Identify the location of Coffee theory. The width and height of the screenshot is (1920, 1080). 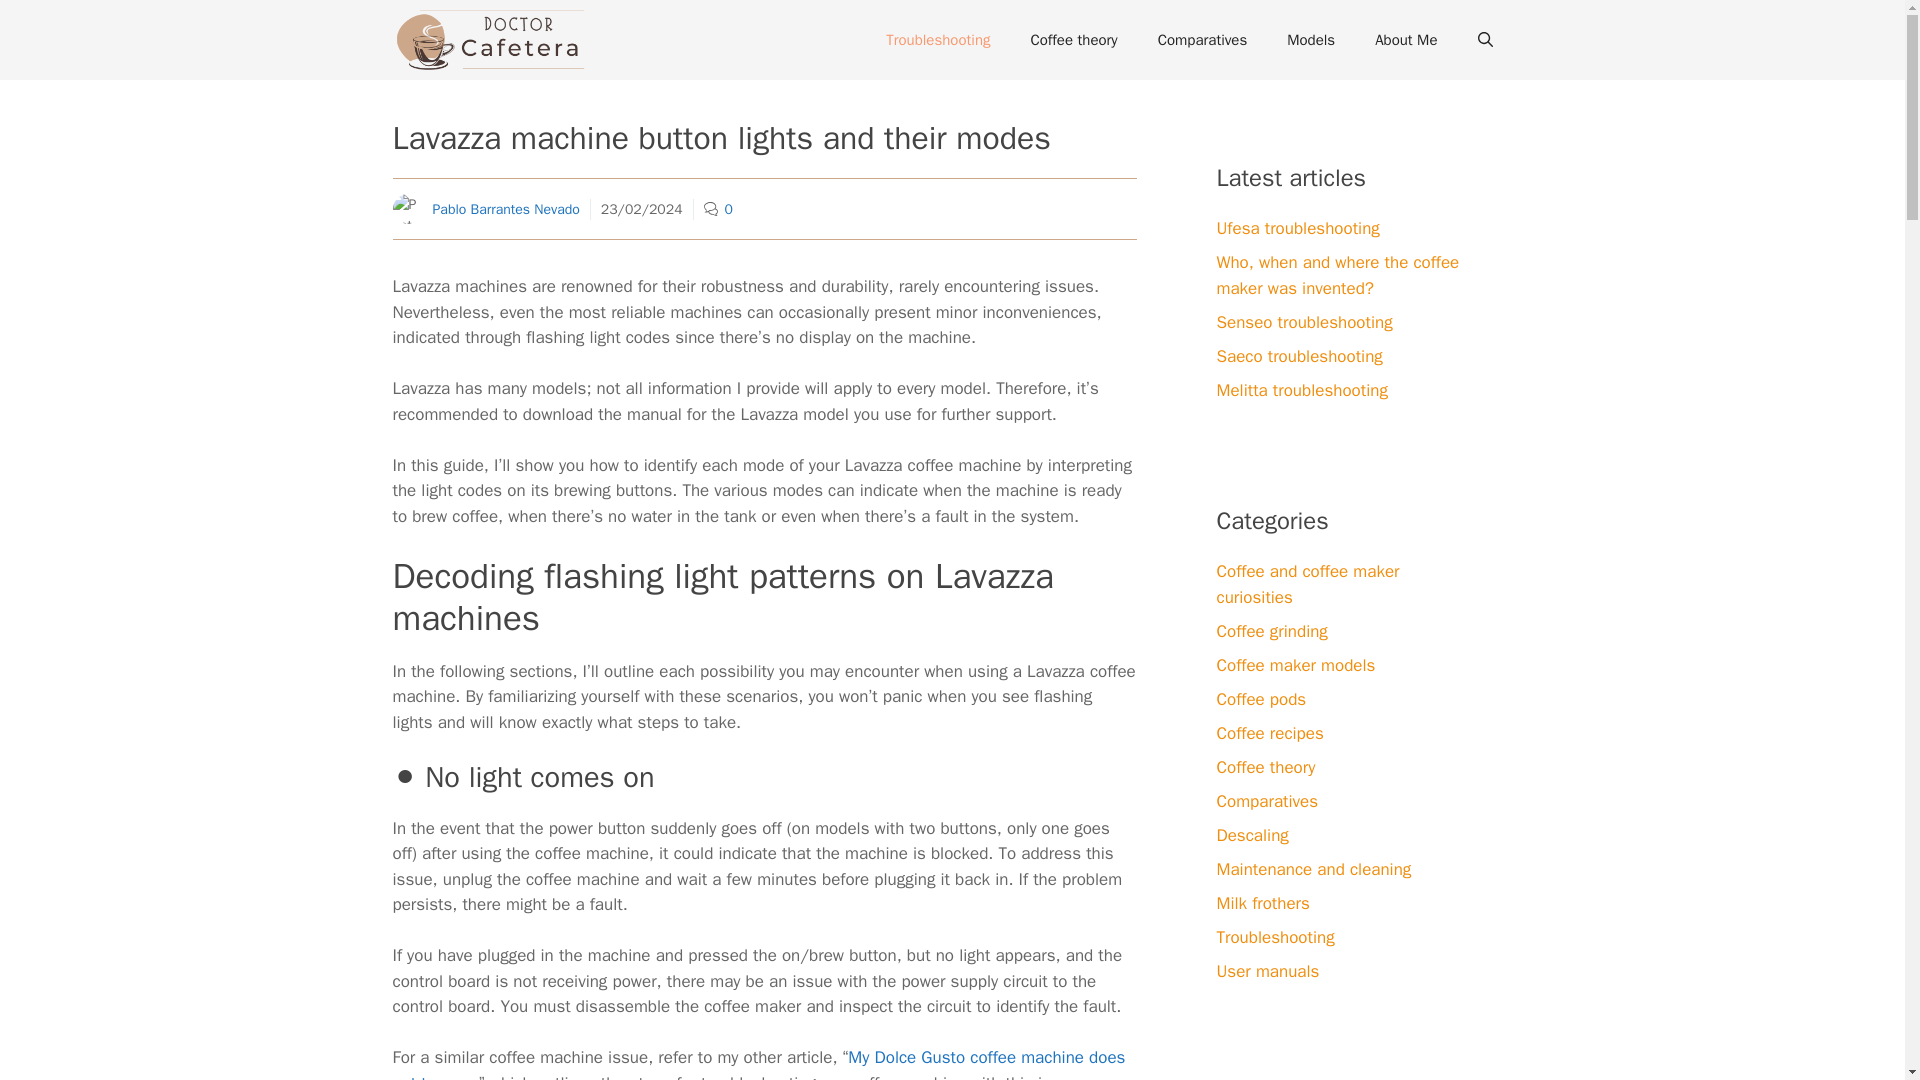
(1265, 766).